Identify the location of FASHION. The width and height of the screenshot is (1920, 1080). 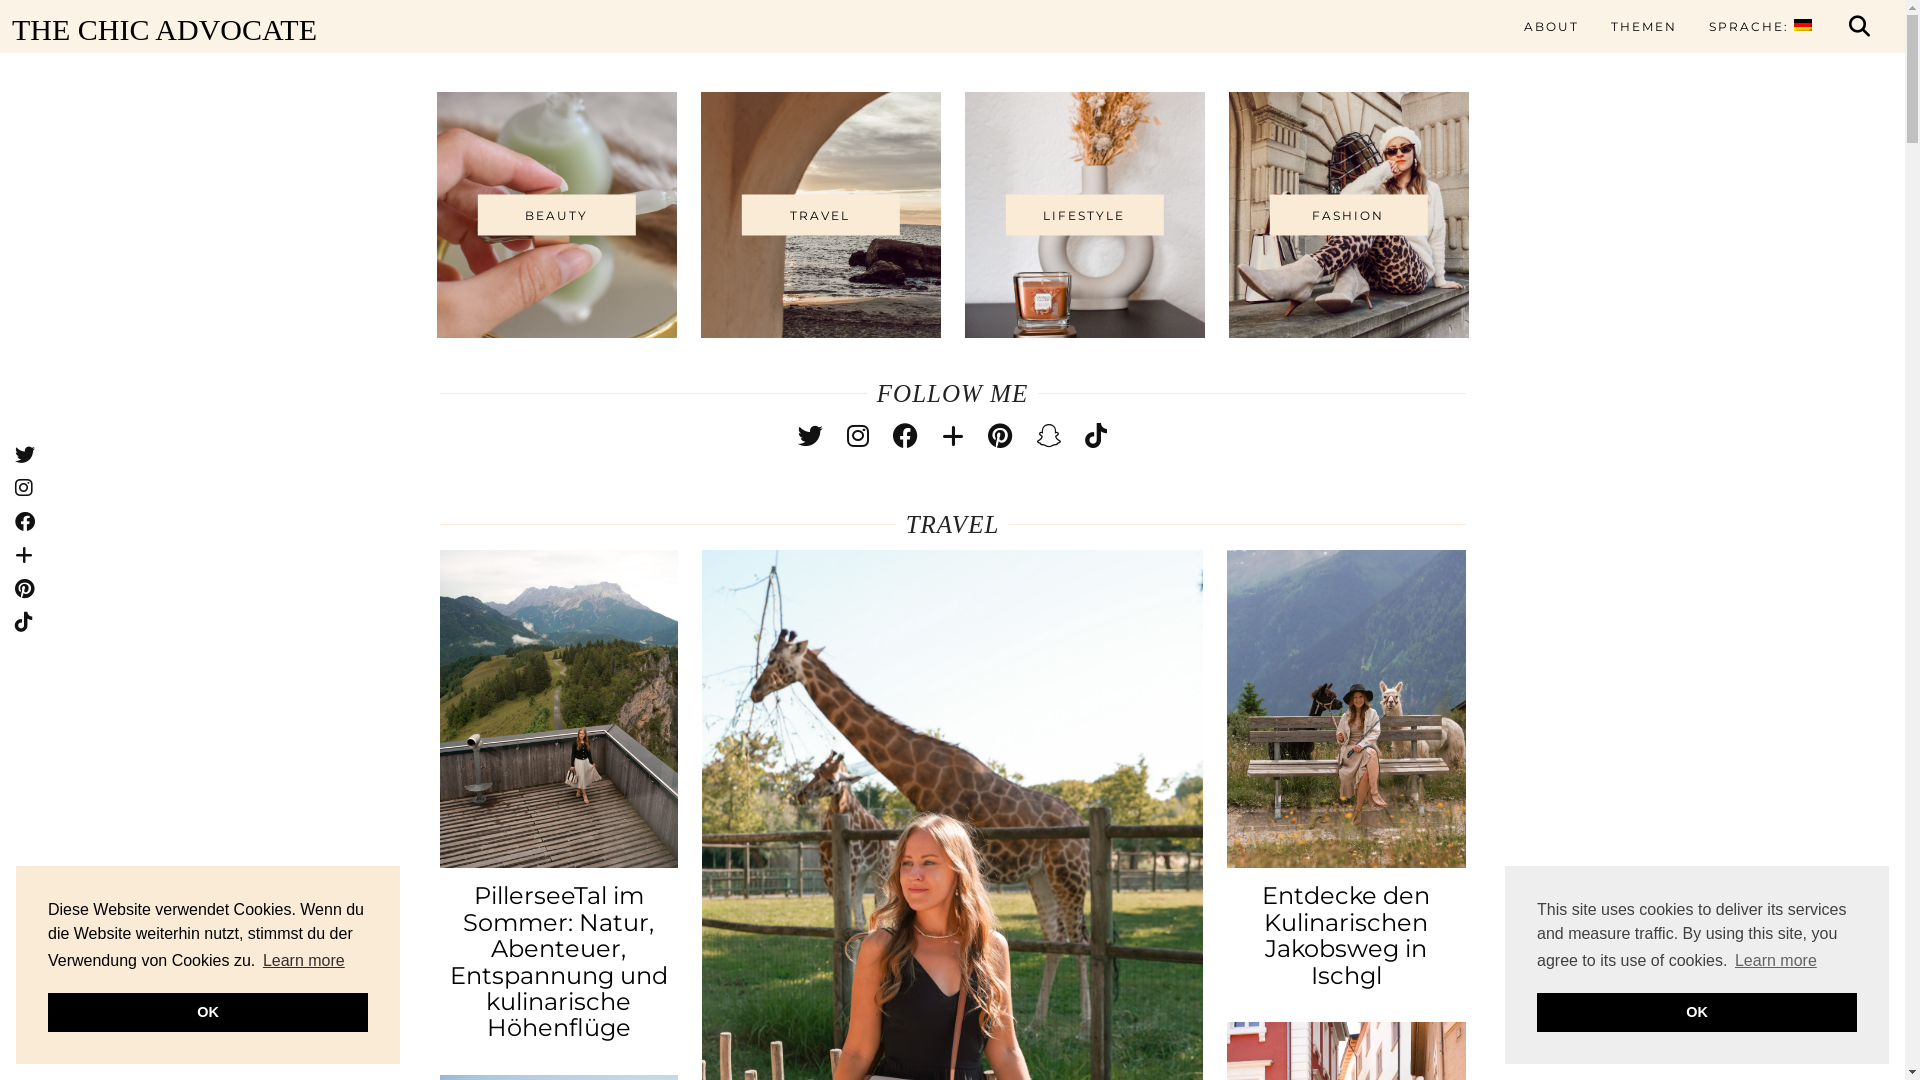
(1348, 215).